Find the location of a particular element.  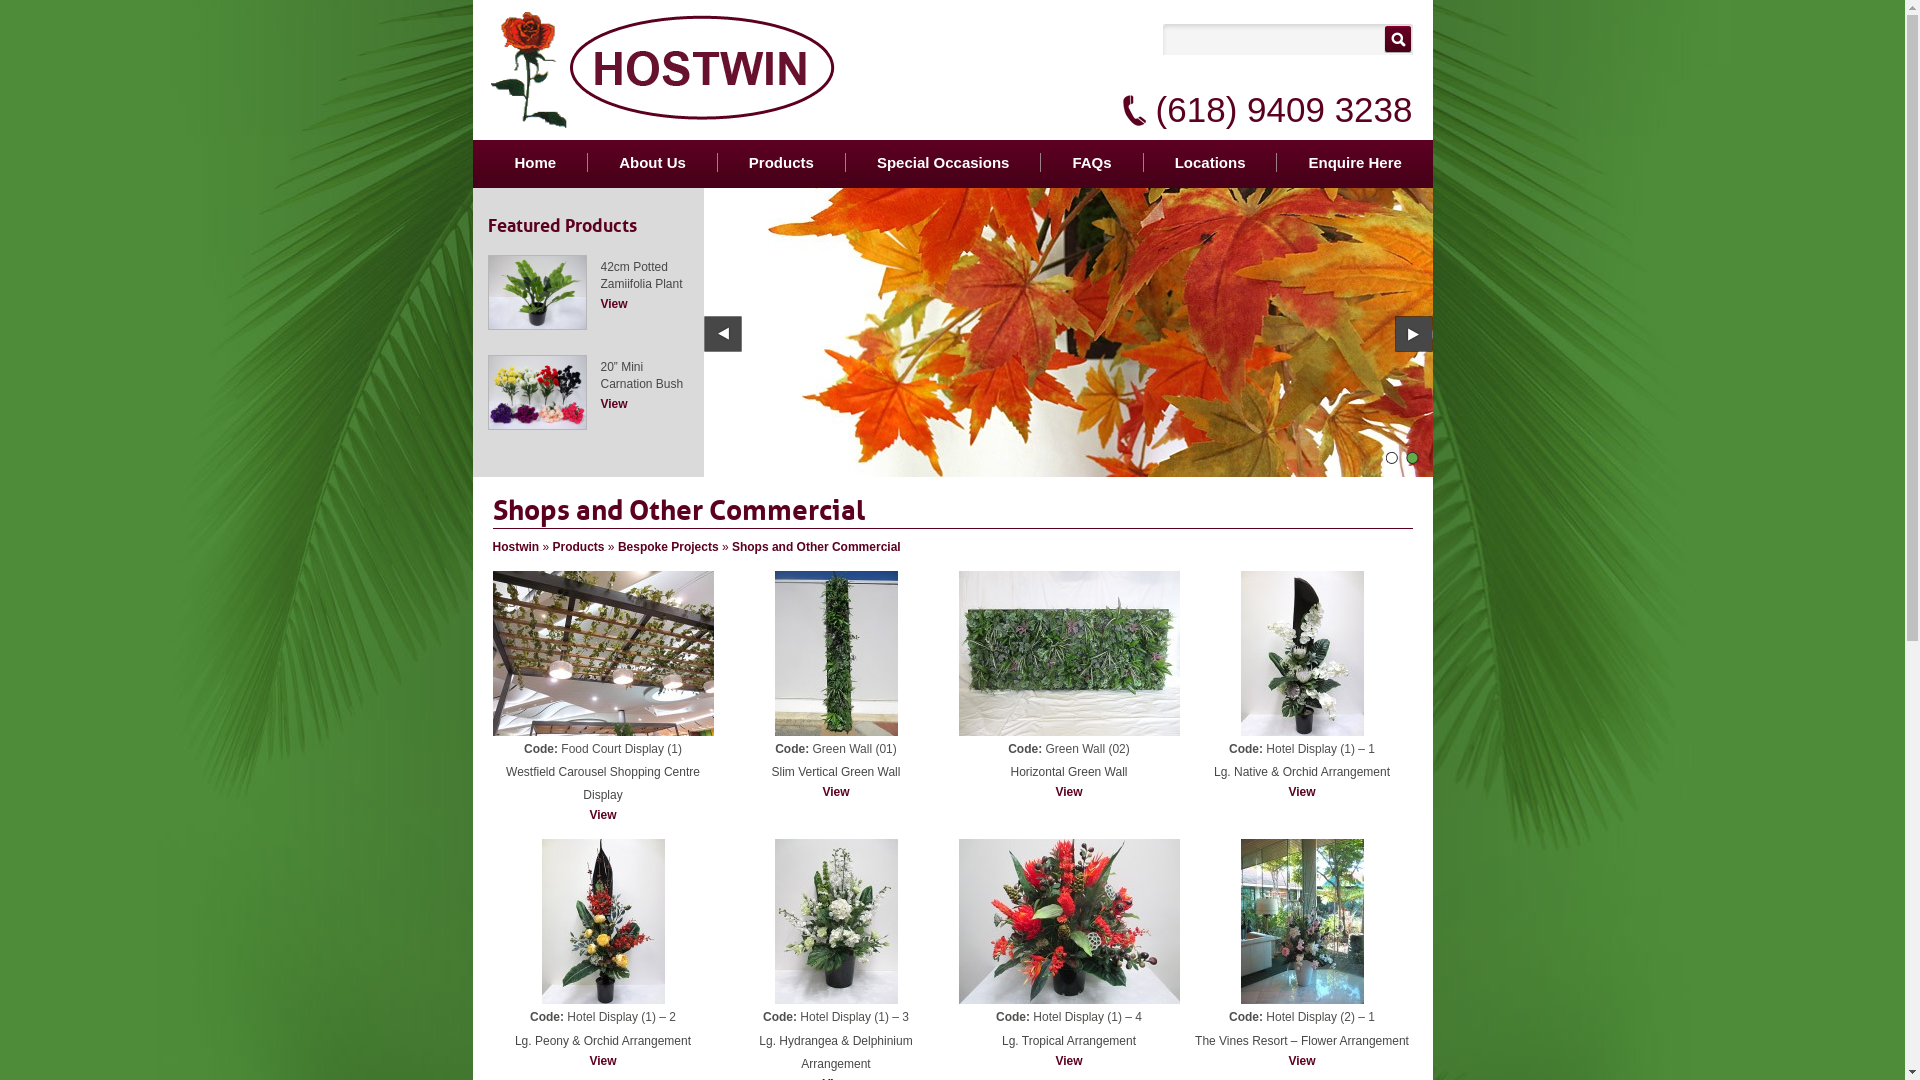

View is located at coordinates (614, 304).